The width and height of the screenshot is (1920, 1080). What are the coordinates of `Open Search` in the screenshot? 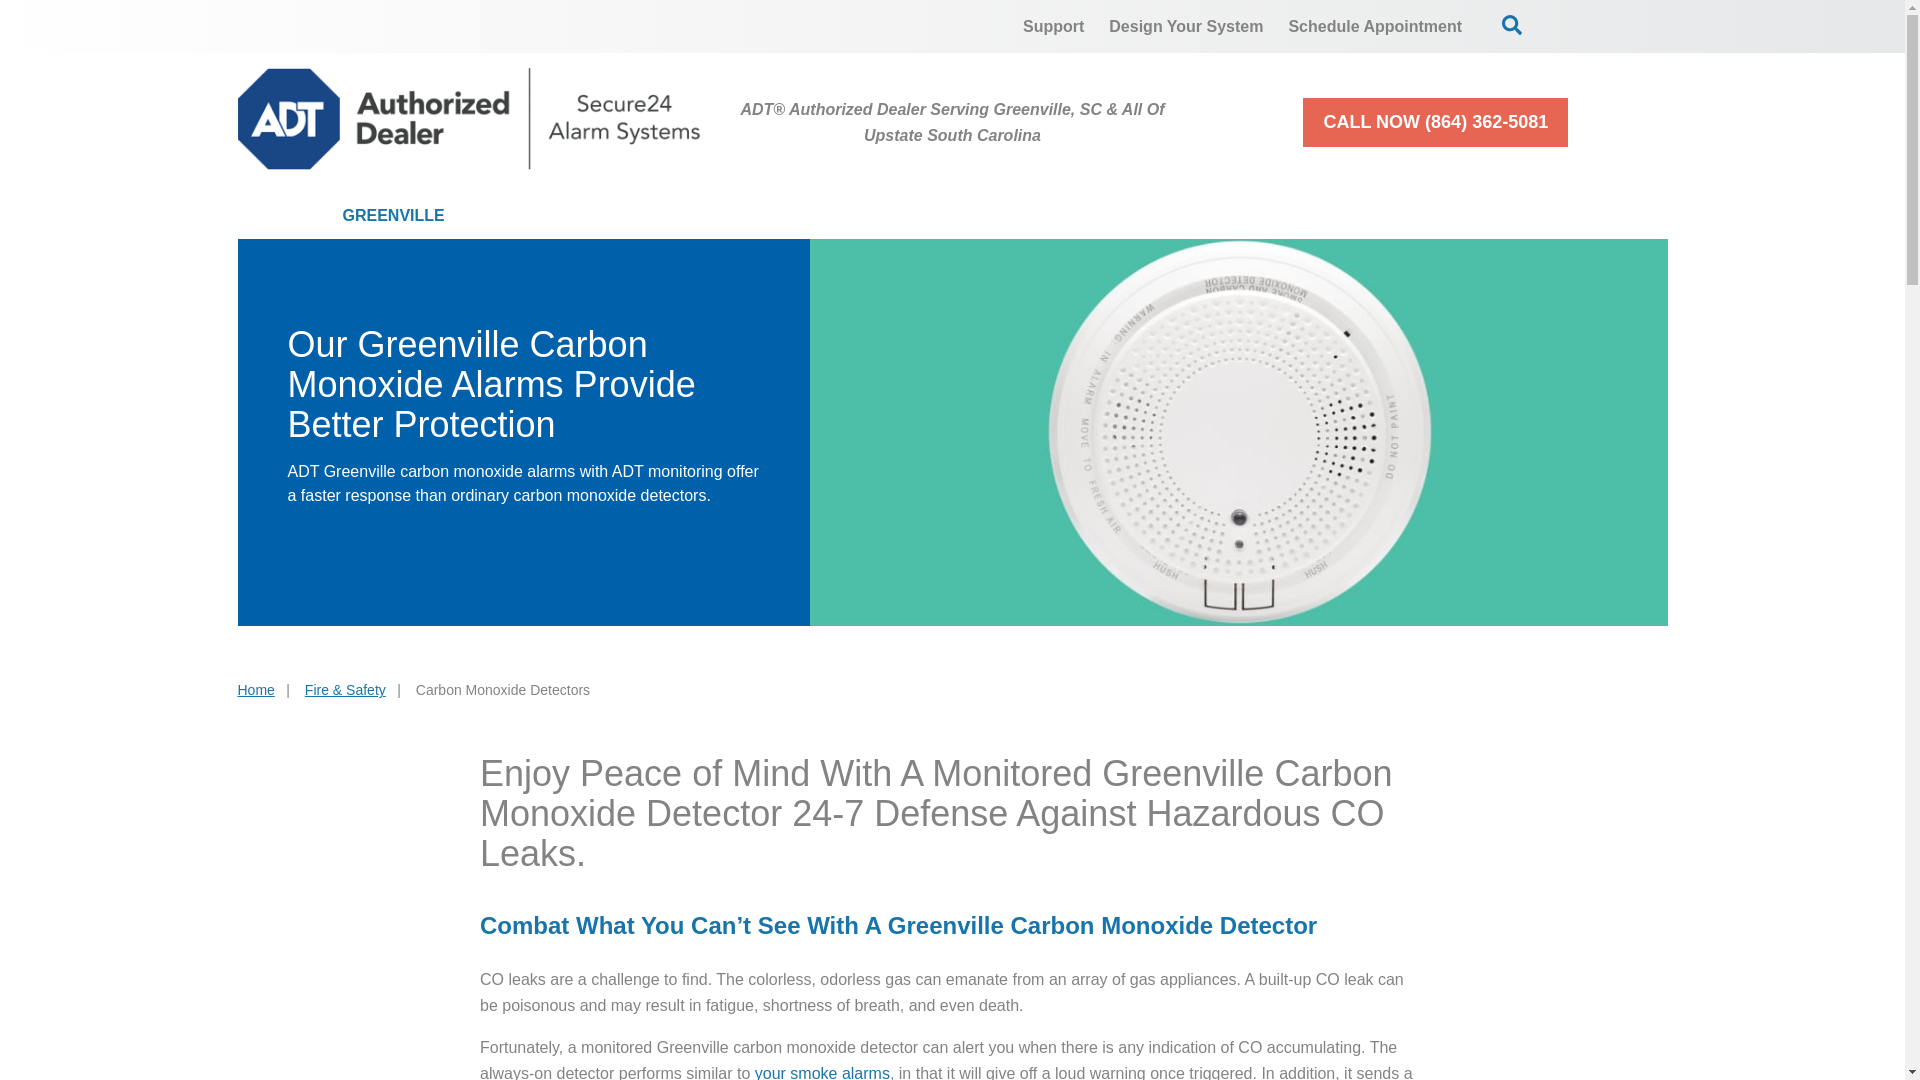 It's located at (1512, 24).